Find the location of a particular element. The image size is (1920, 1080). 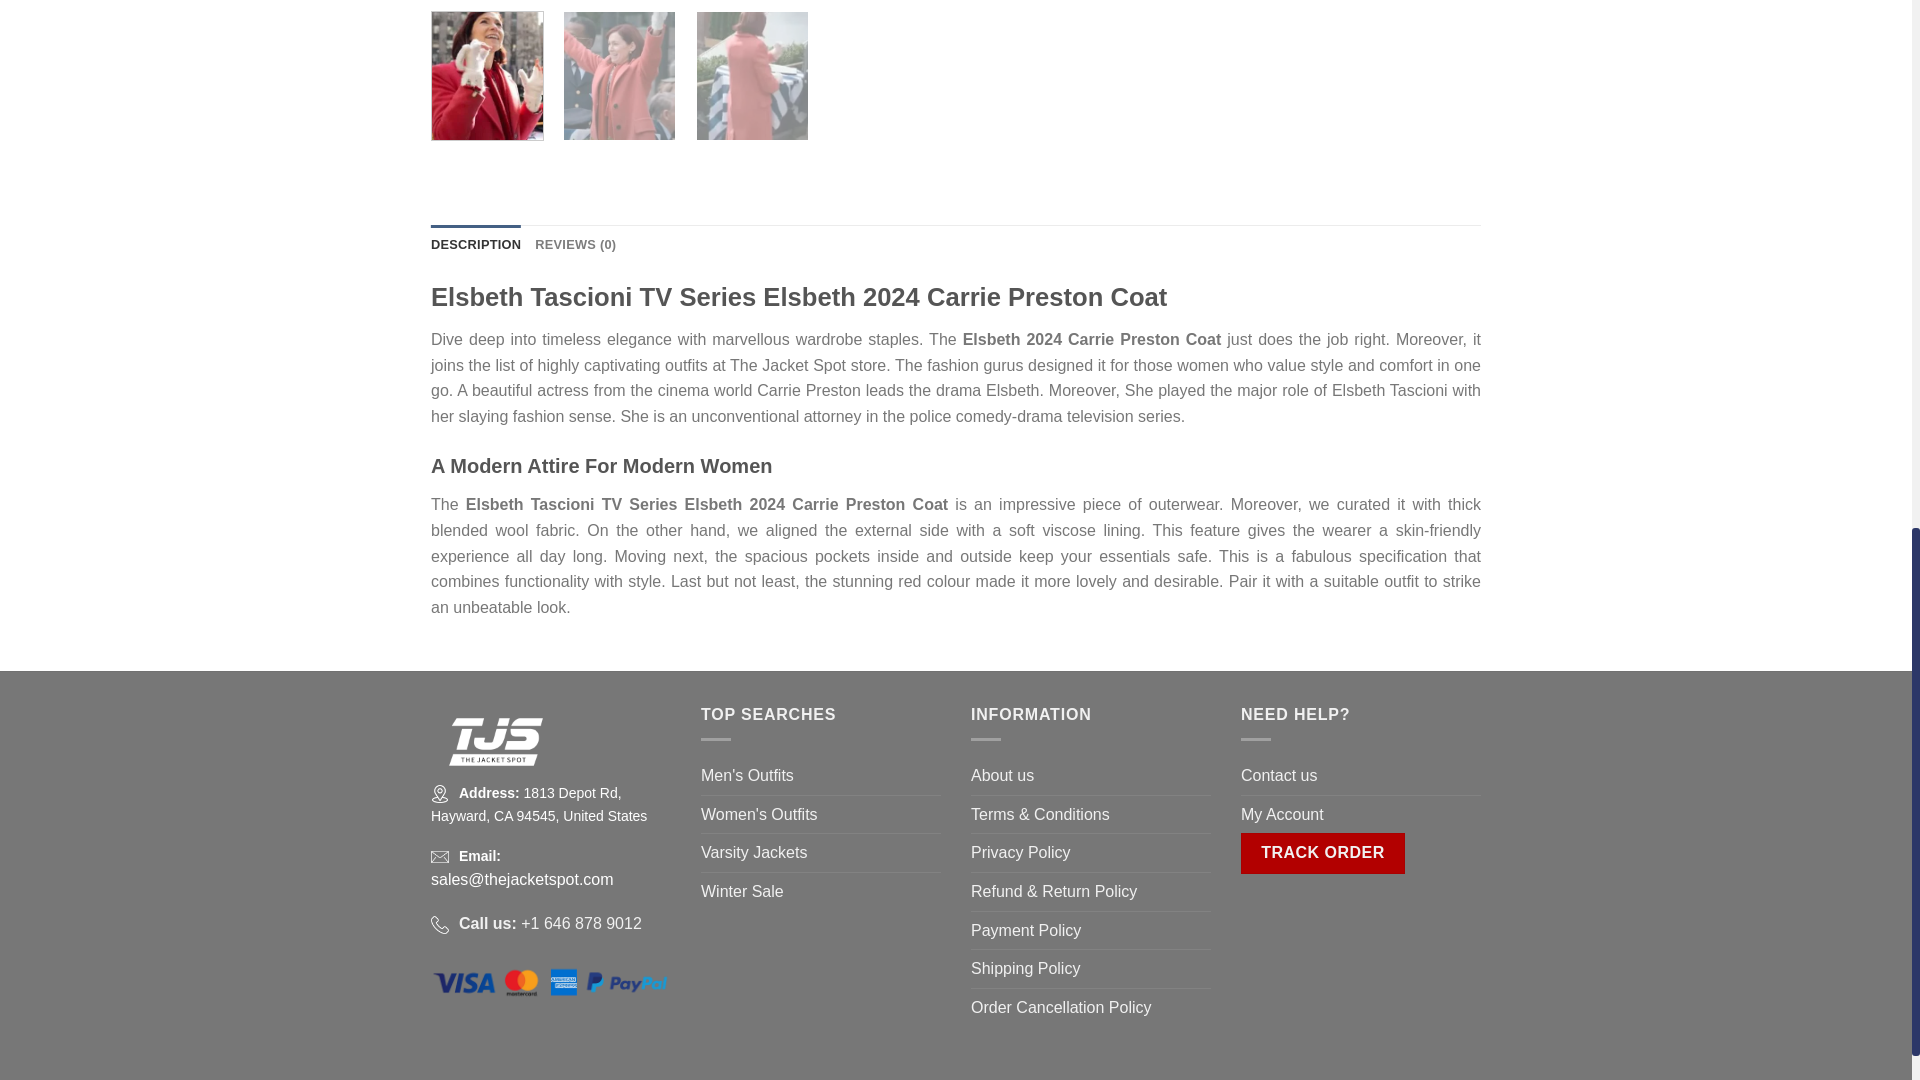

DESCRIPTION is located at coordinates (475, 244).